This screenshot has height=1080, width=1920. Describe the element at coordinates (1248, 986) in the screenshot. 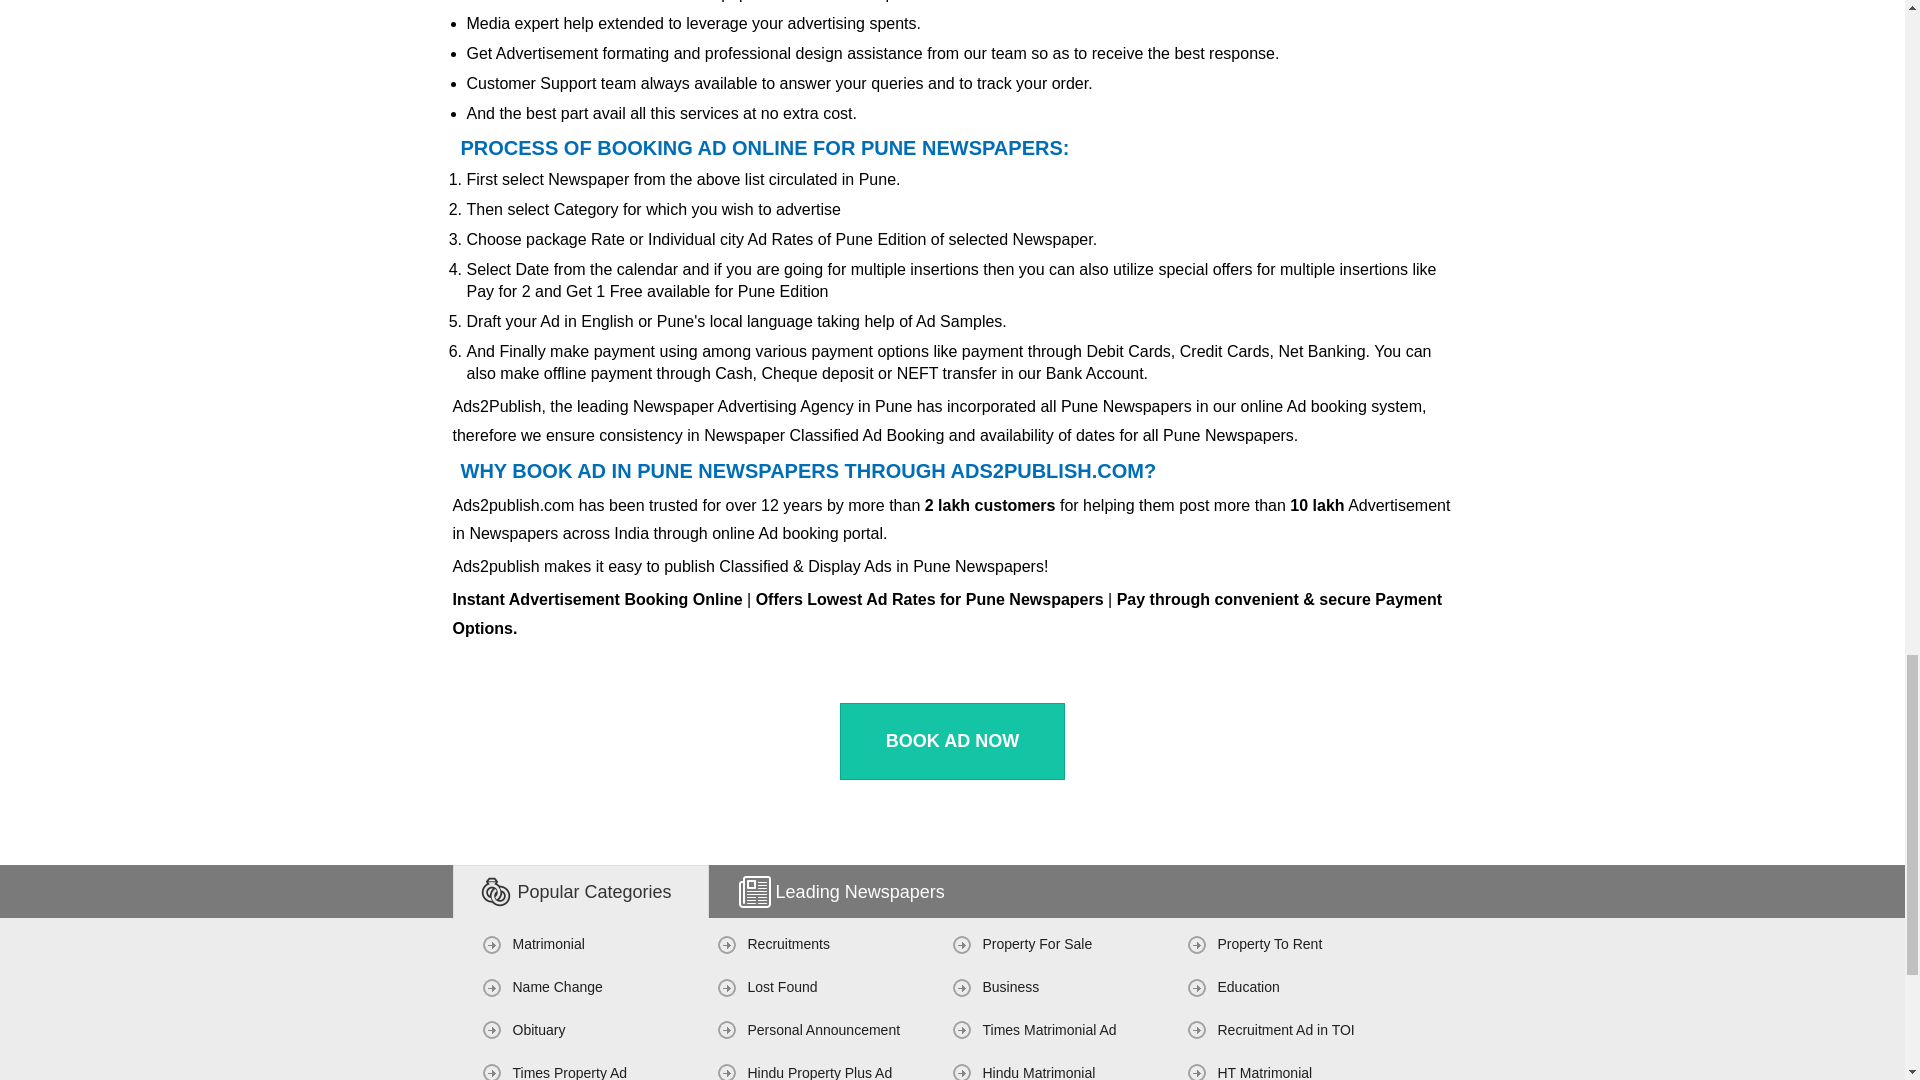

I see `Education-Advertisement-in-Newspaper` at that location.